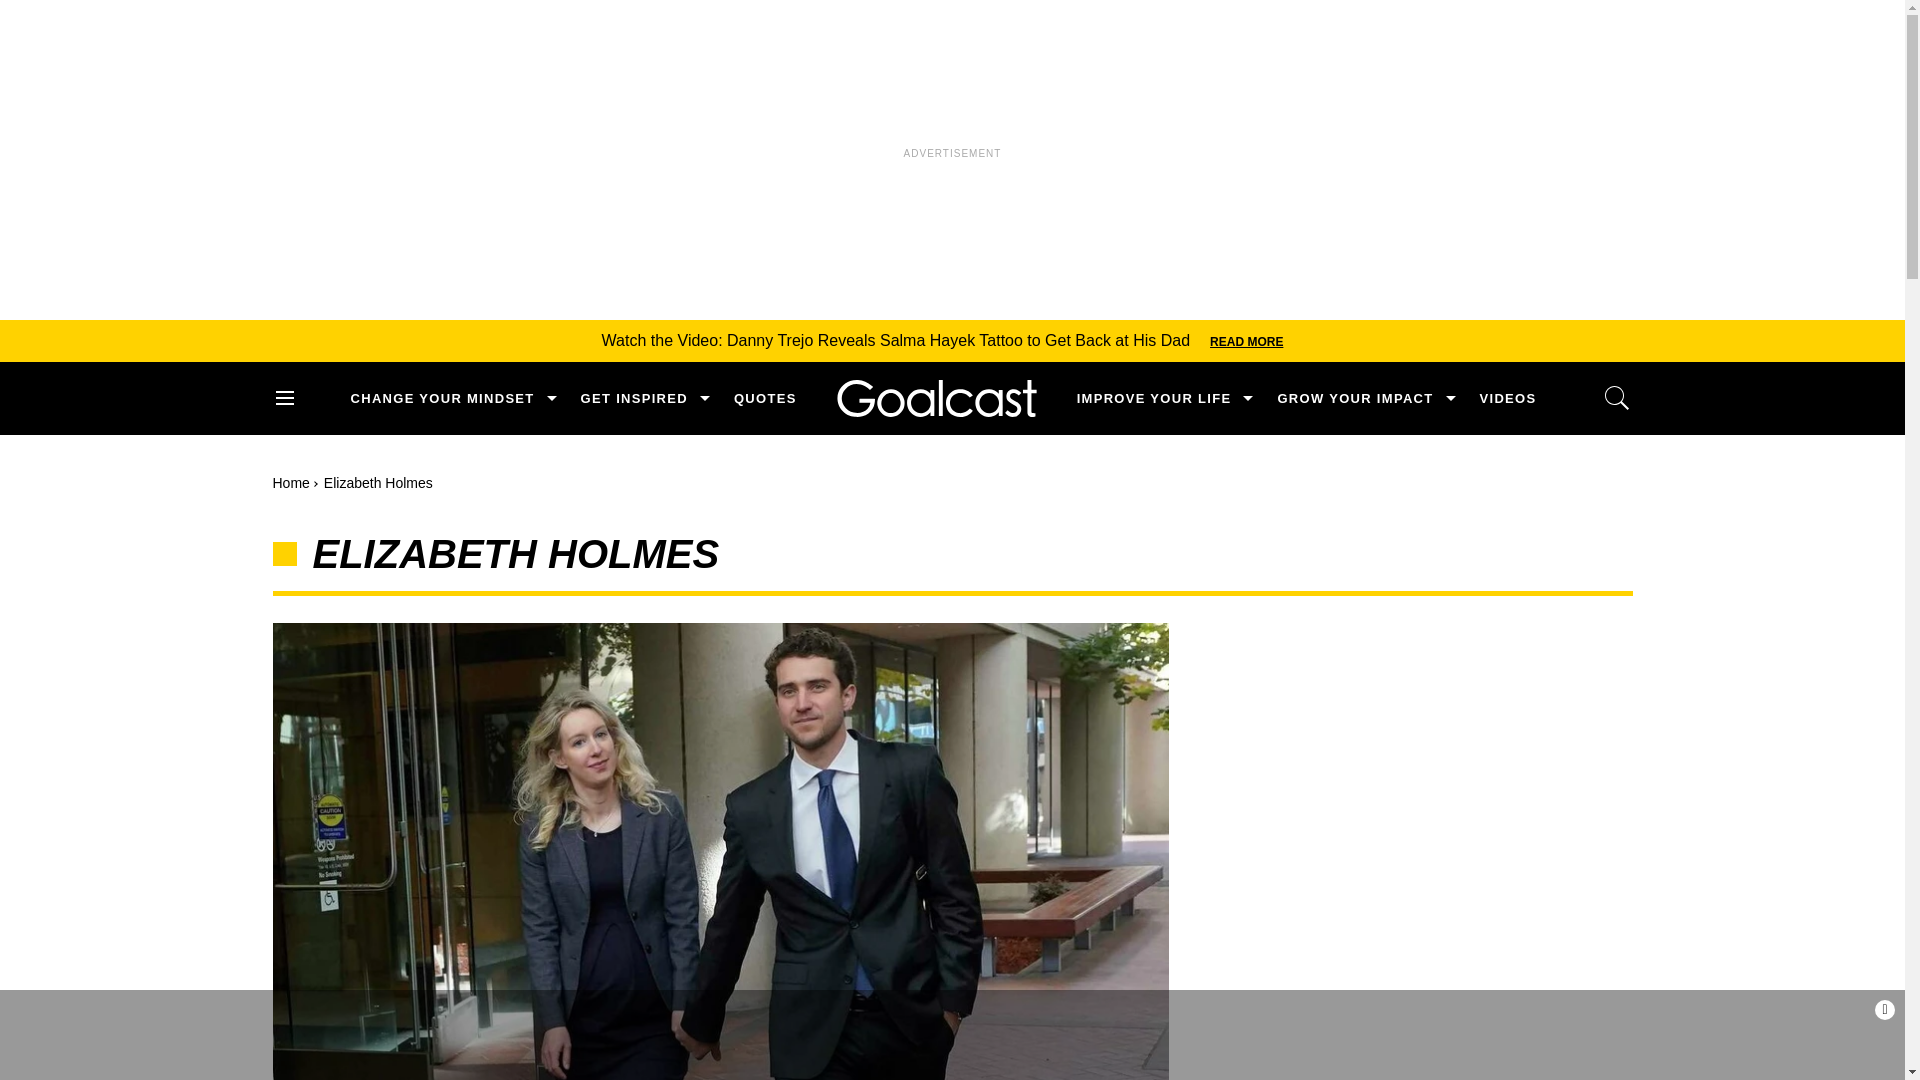 This screenshot has height=1080, width=1920. Describe the element at coordinates (1154, 398) in the screenshot. I see `IMPROVE YOUR LIFE` at that location.